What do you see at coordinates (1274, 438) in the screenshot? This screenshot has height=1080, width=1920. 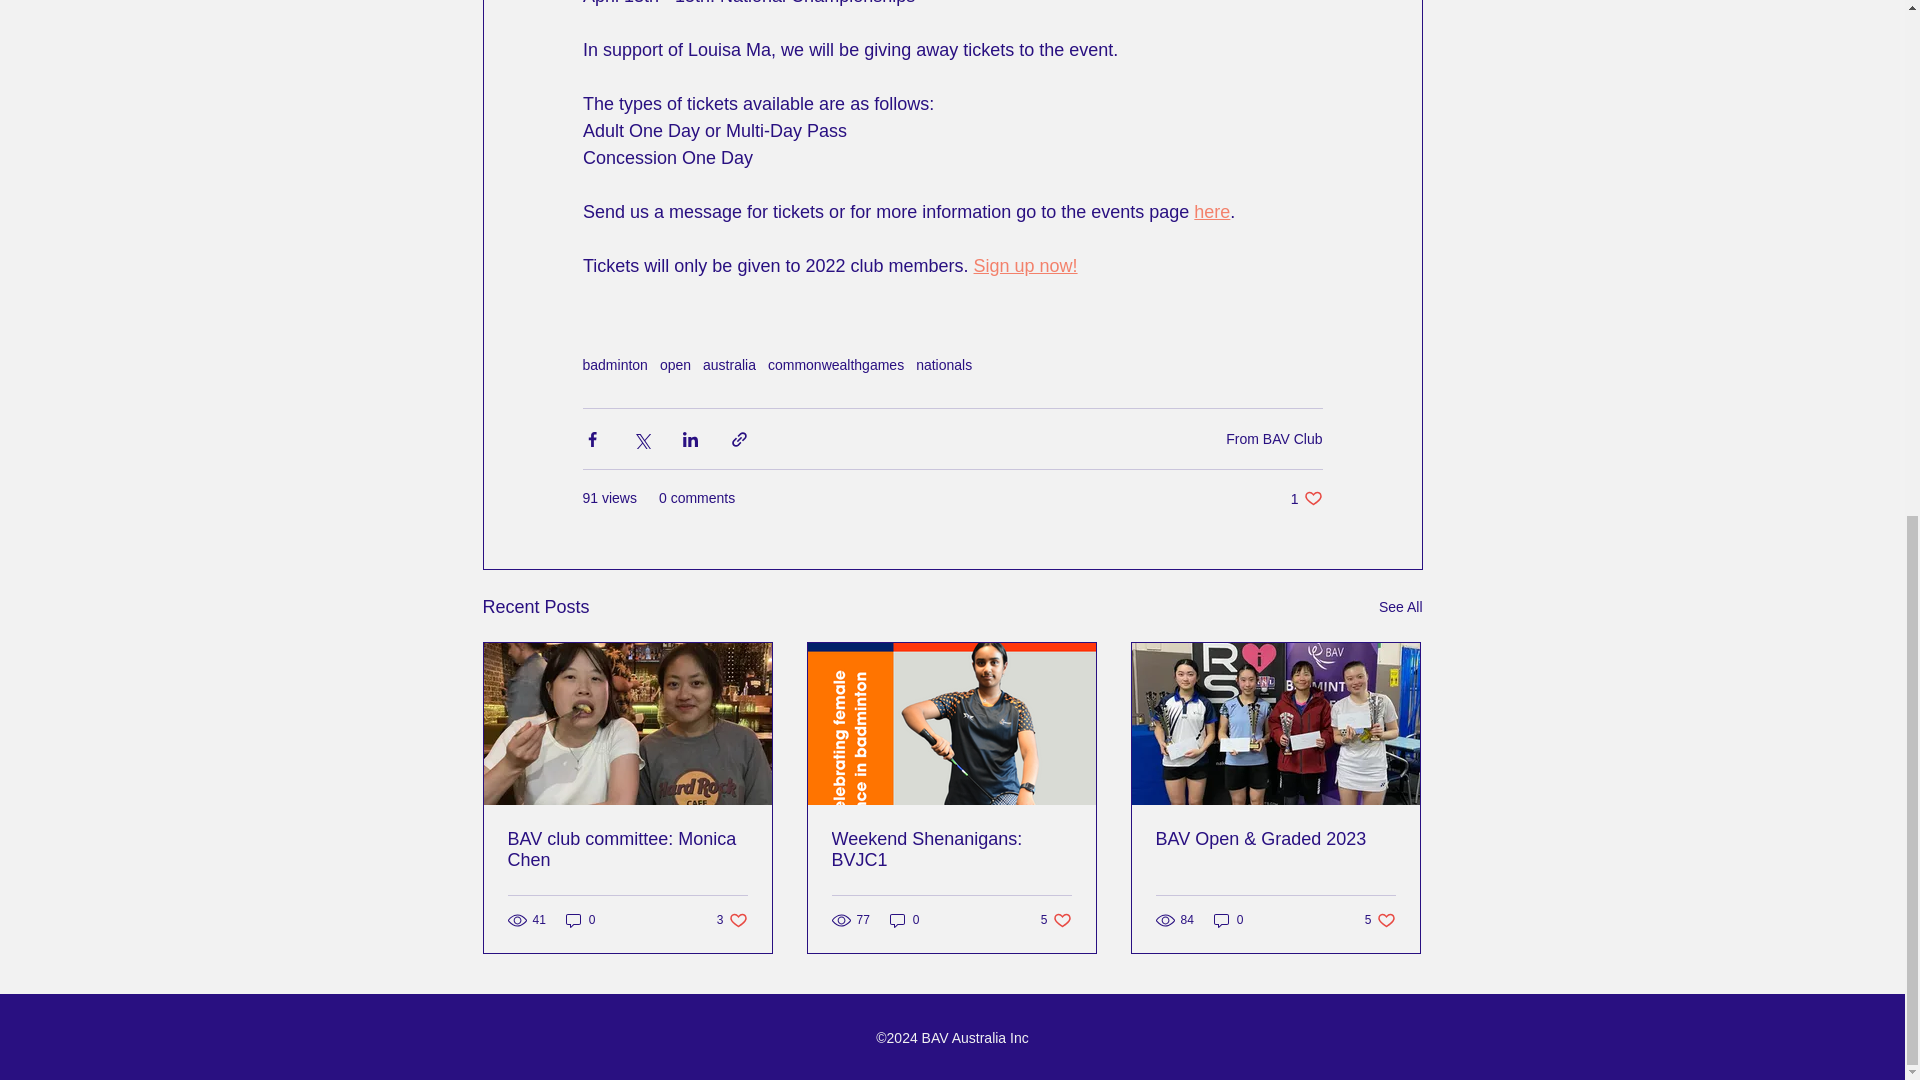 I see `0` at bounding box center [1274, 438].